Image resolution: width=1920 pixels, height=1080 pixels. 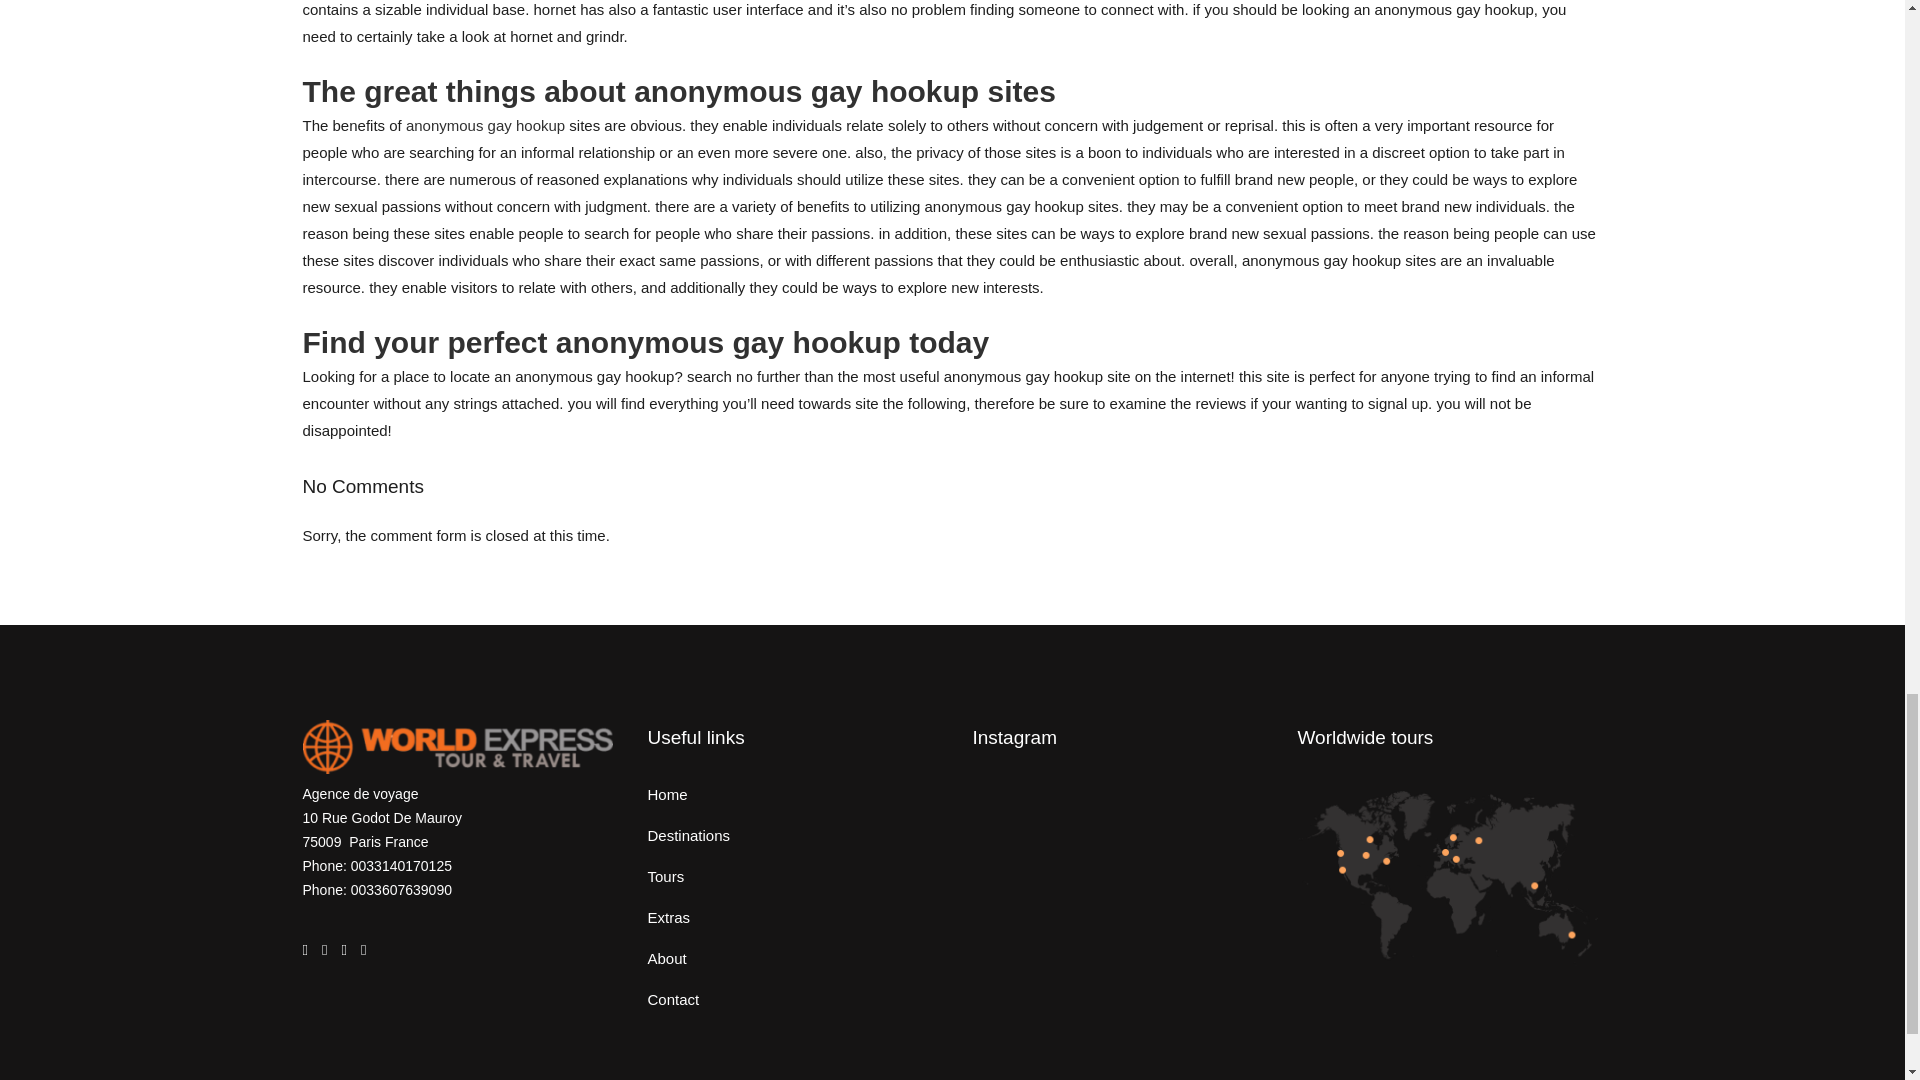 What do you see at coordinates (795, 876) in the screenshot?
I see `Tours` at bounding box center [795, 876].